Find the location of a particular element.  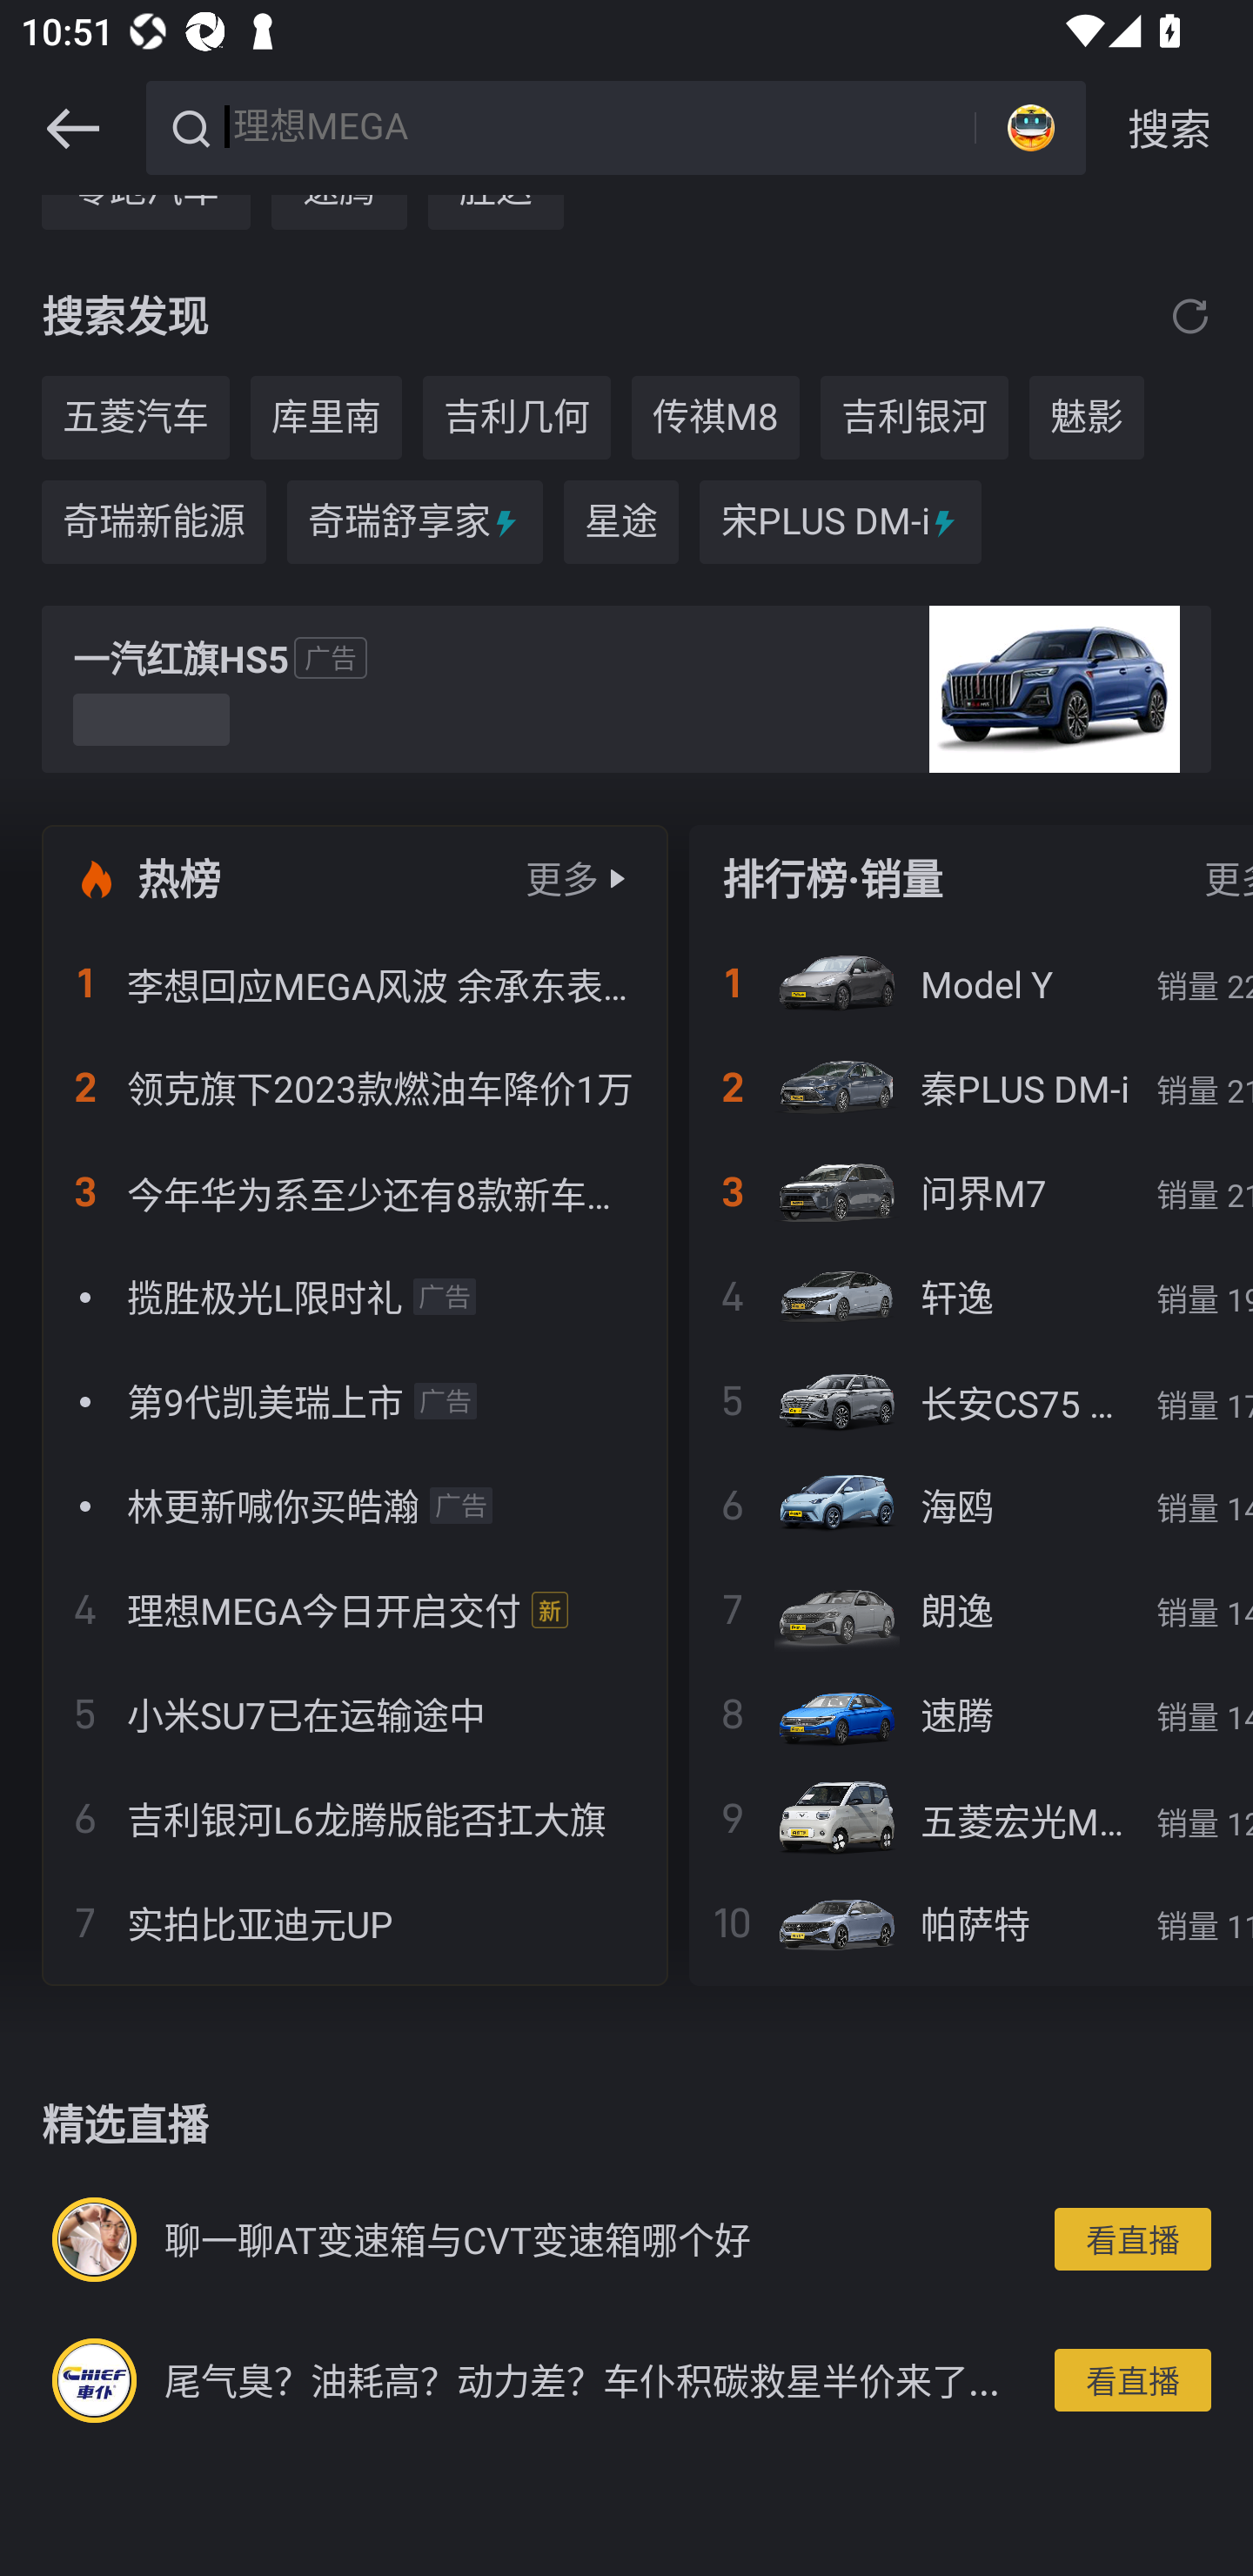

速腾 销量 14209 is located at coordinates (971, 1714).